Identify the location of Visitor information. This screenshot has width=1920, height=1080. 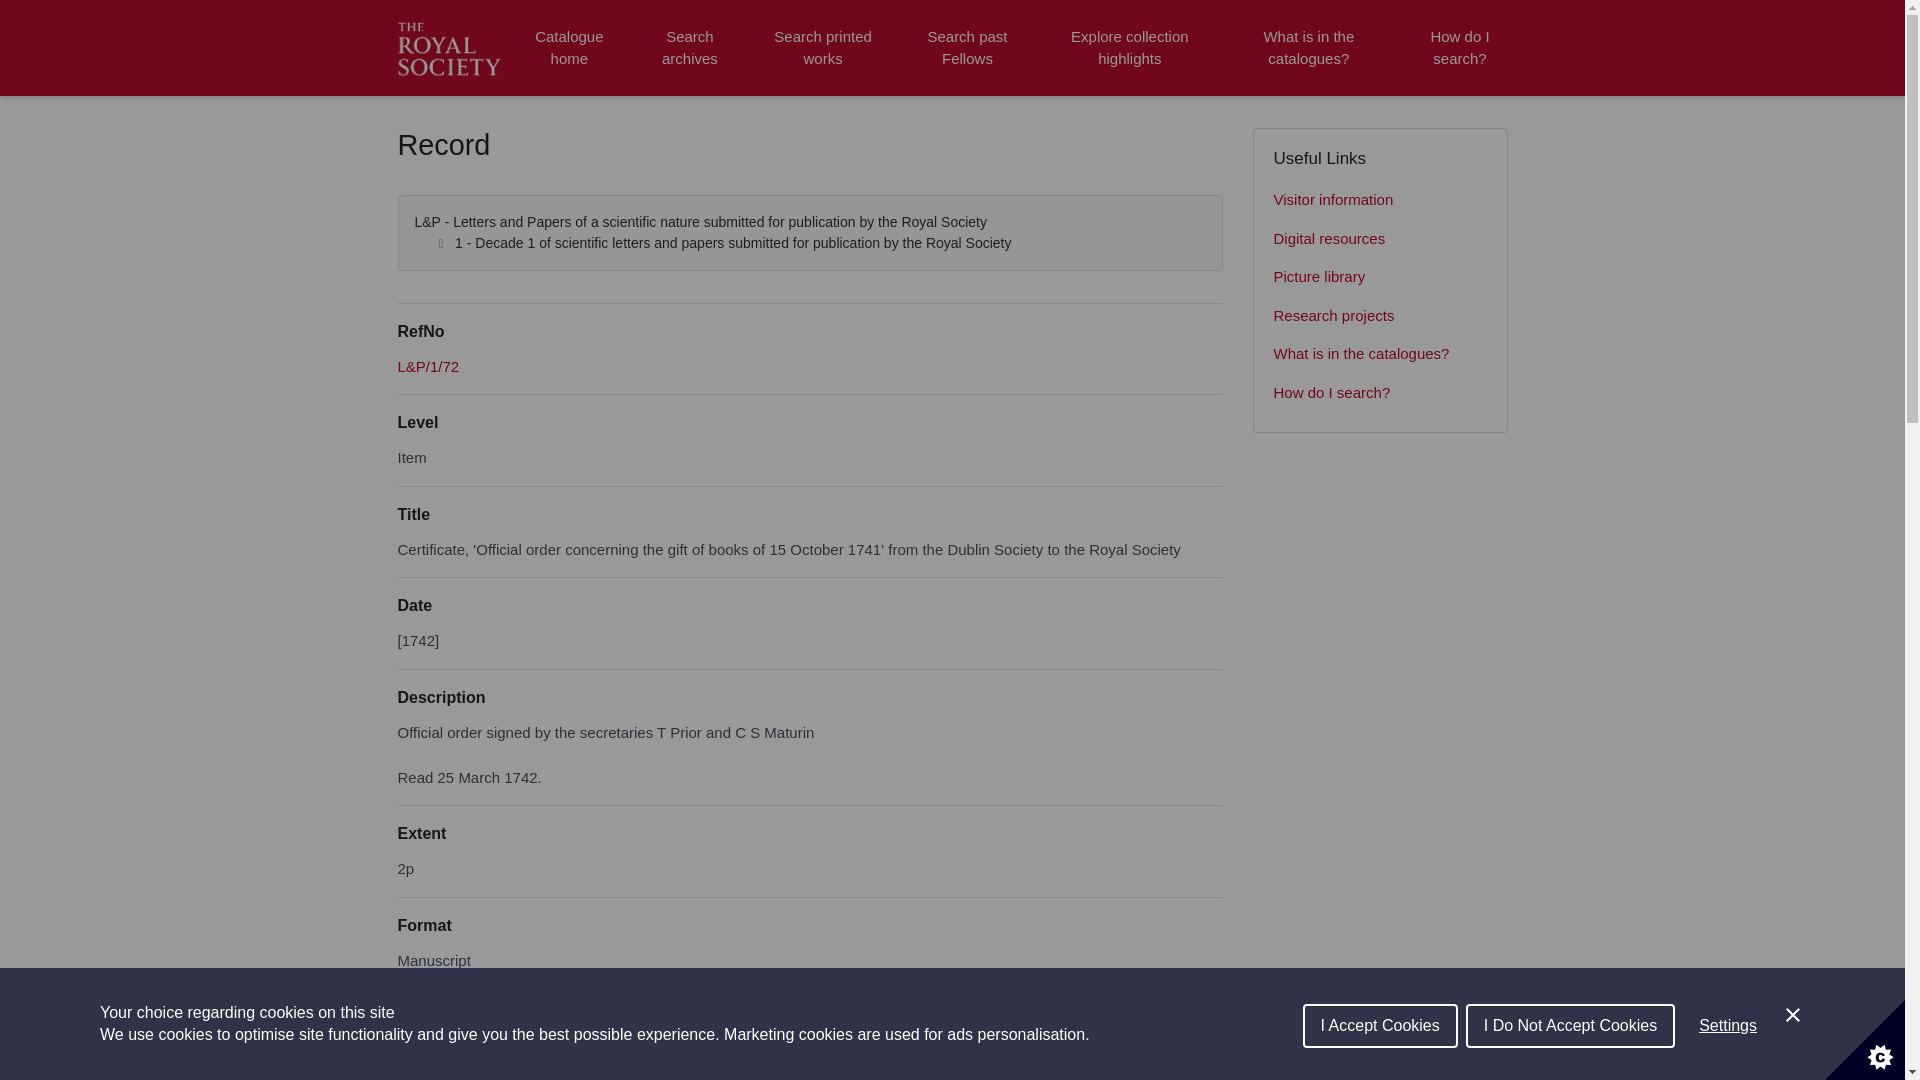
(1380, 200).